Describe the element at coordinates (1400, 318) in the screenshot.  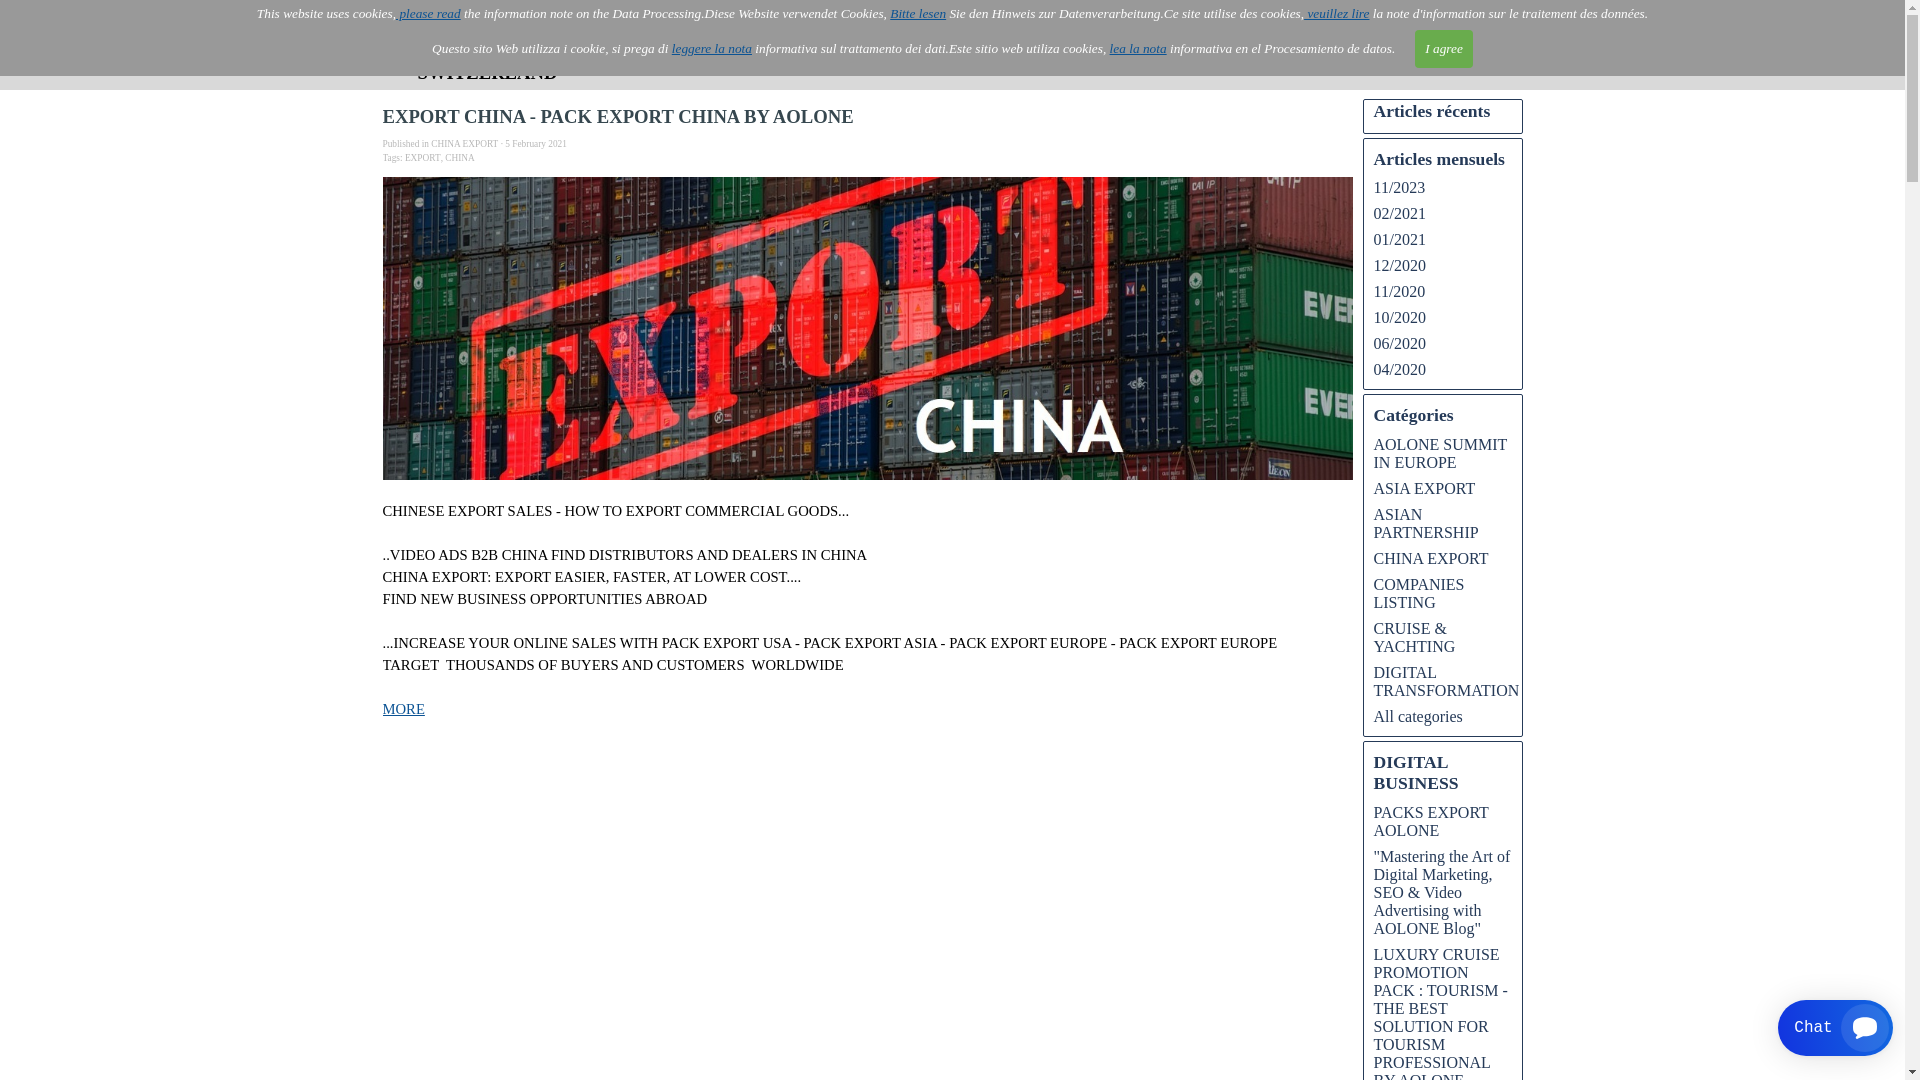
I see `10/2020` at that location.